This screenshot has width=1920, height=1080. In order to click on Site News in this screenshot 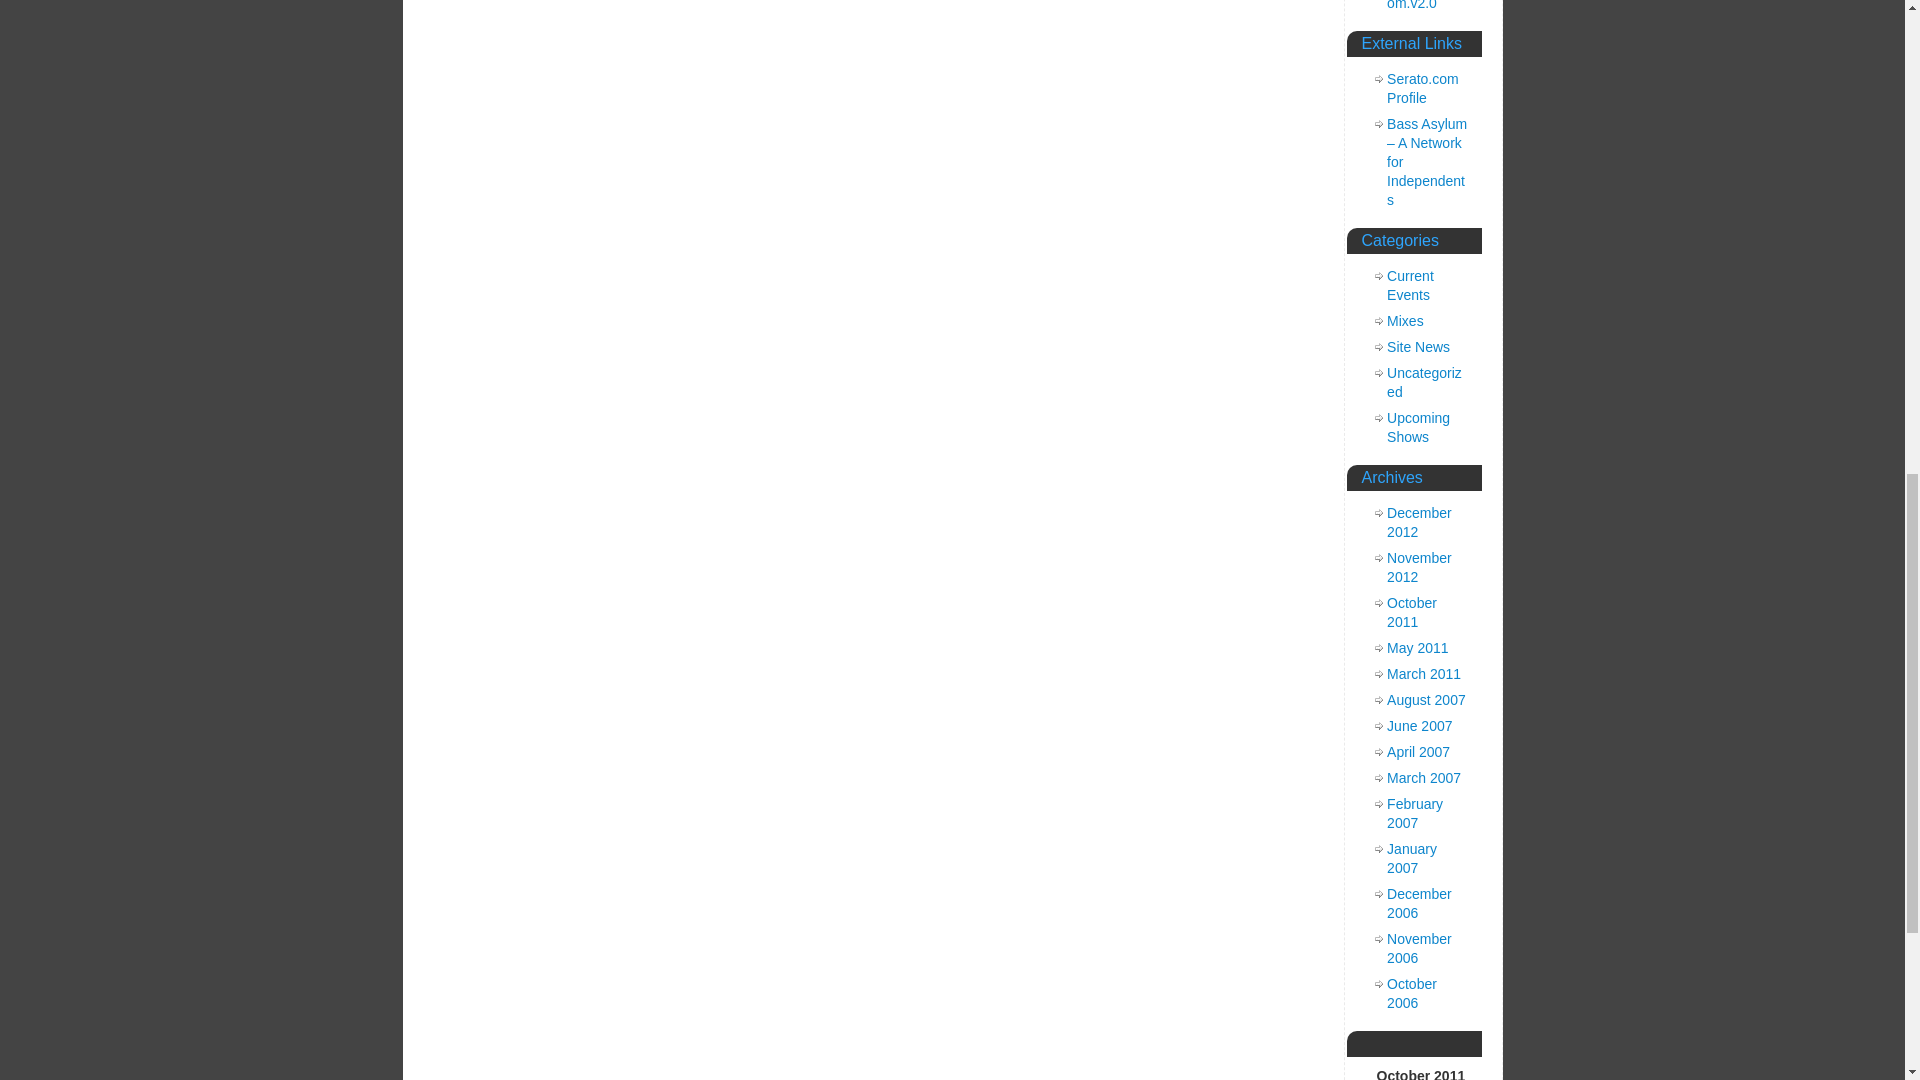, I will do `click(1418, 347)`.